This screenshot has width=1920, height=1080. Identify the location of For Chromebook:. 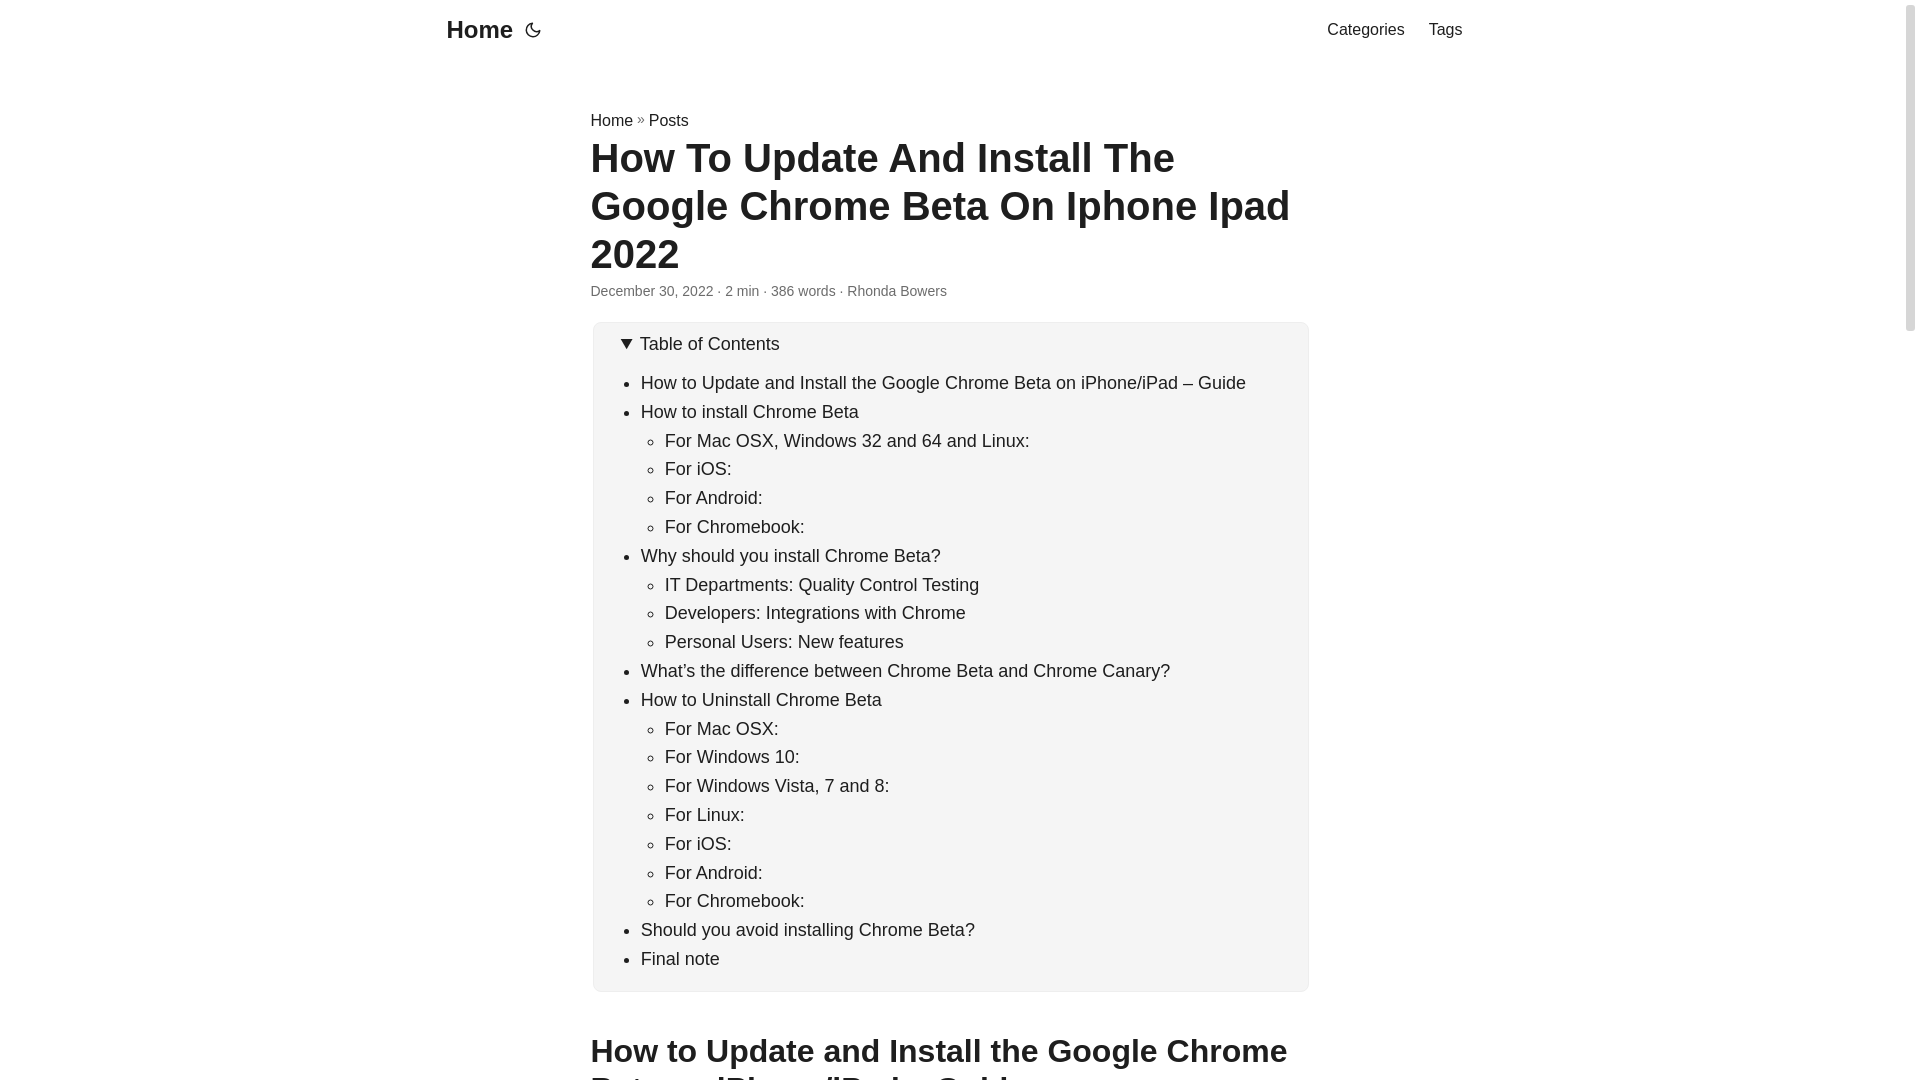
(734, 526).